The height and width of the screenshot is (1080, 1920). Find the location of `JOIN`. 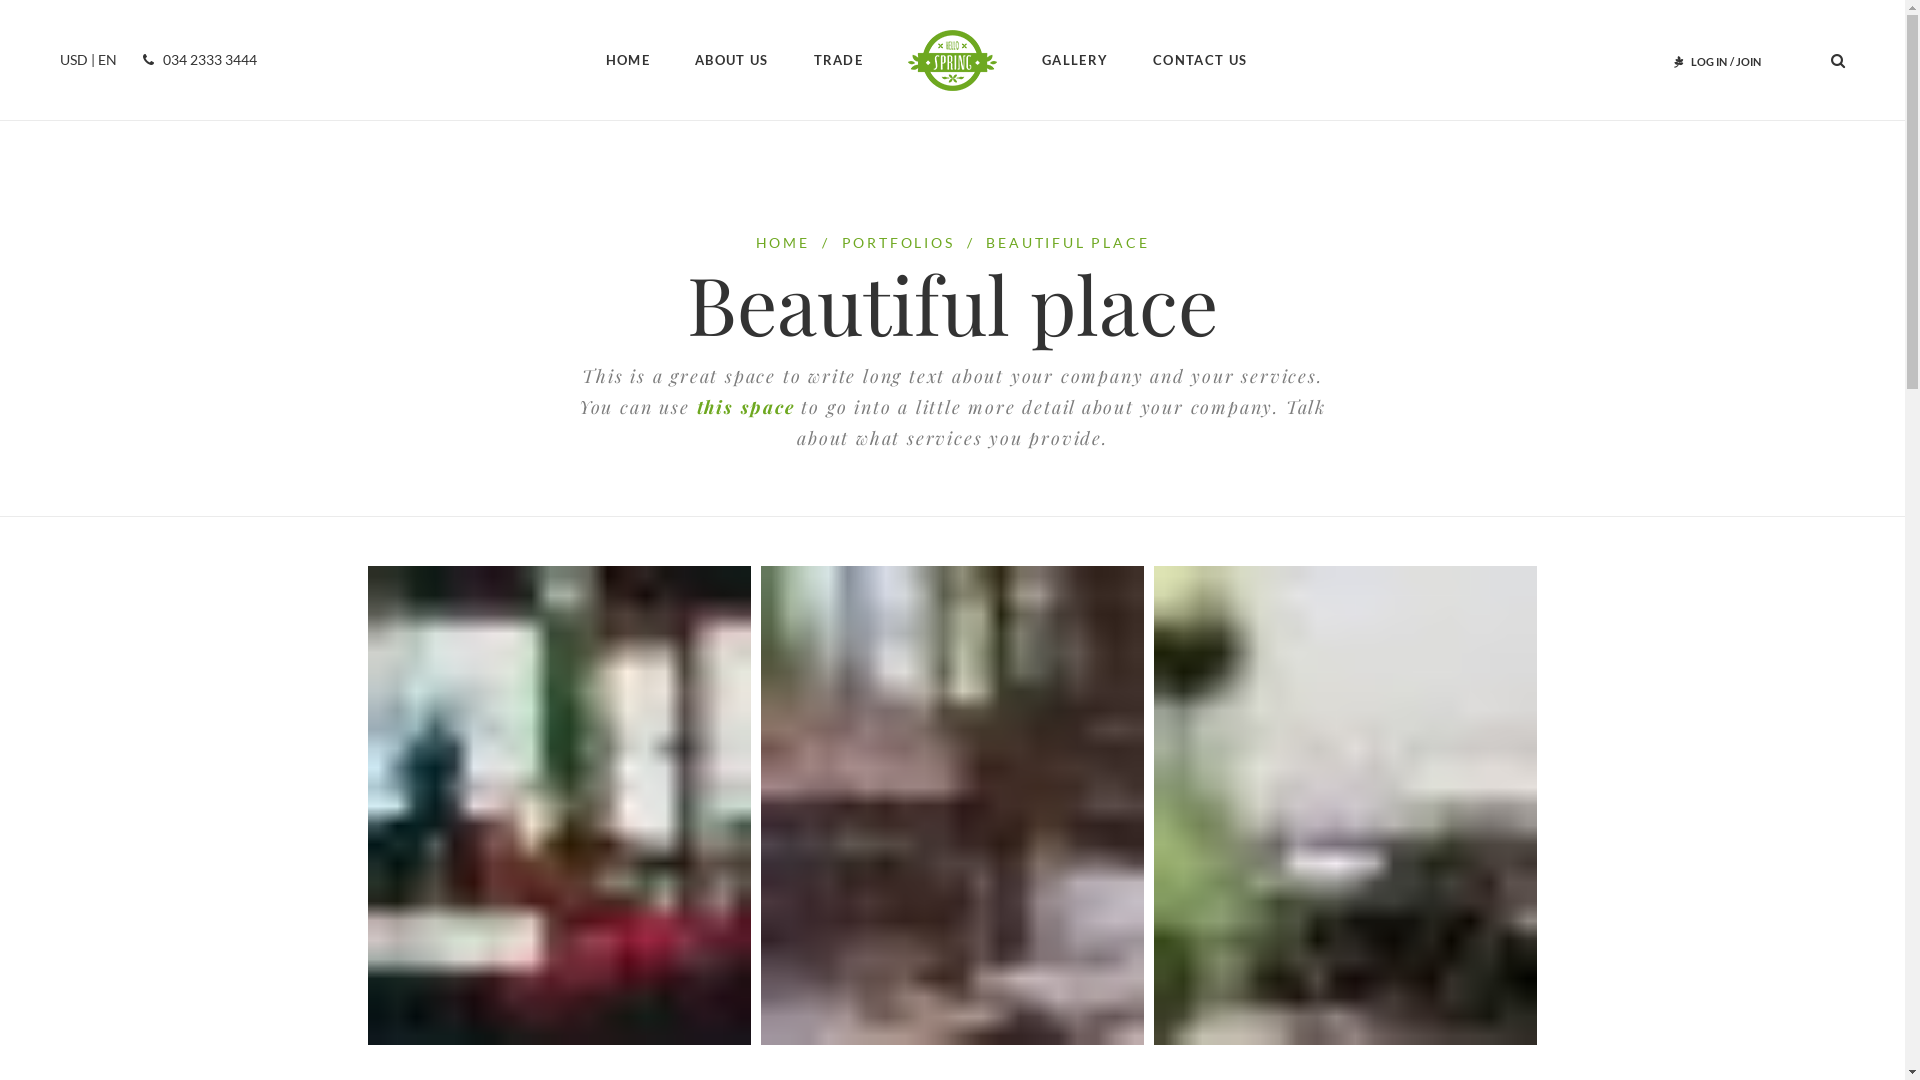

JOIN is located at coordinates (1748, 62).